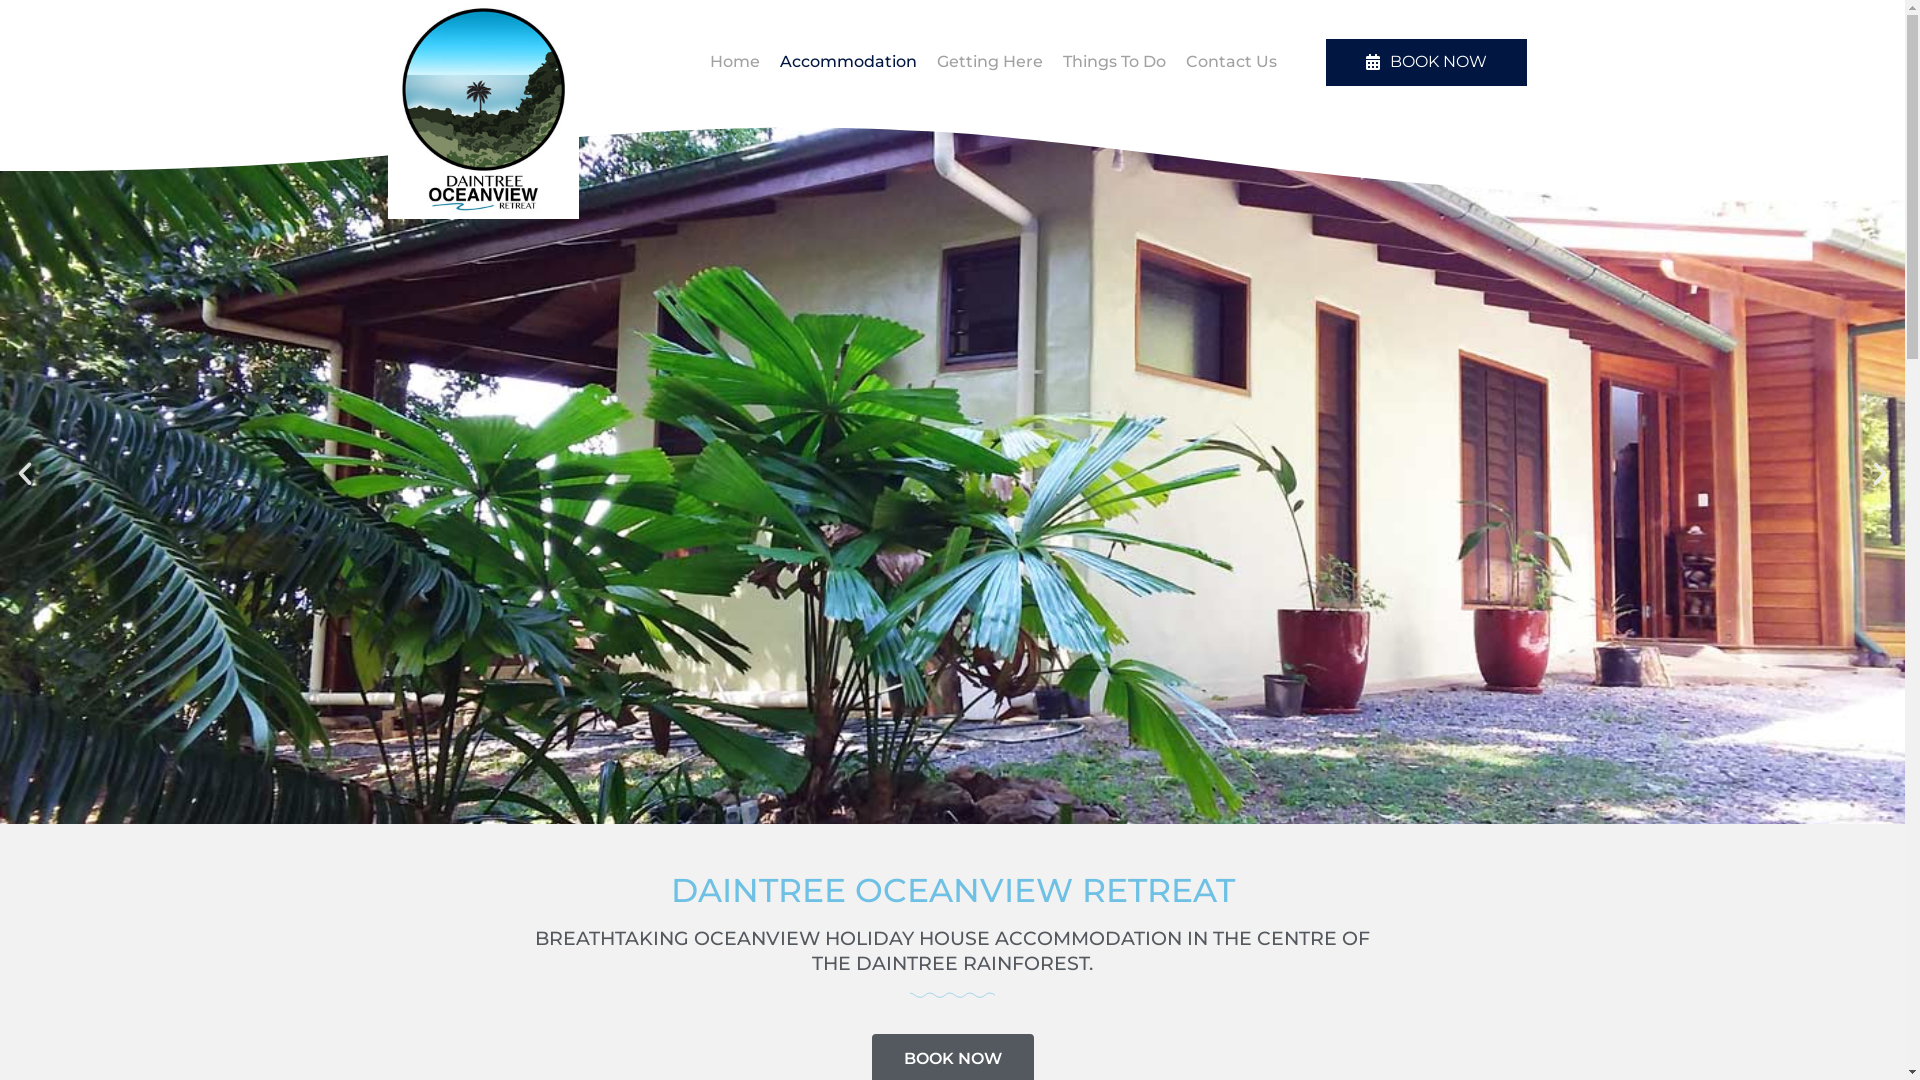  I want to click on Accommodation, so click(848, 62).